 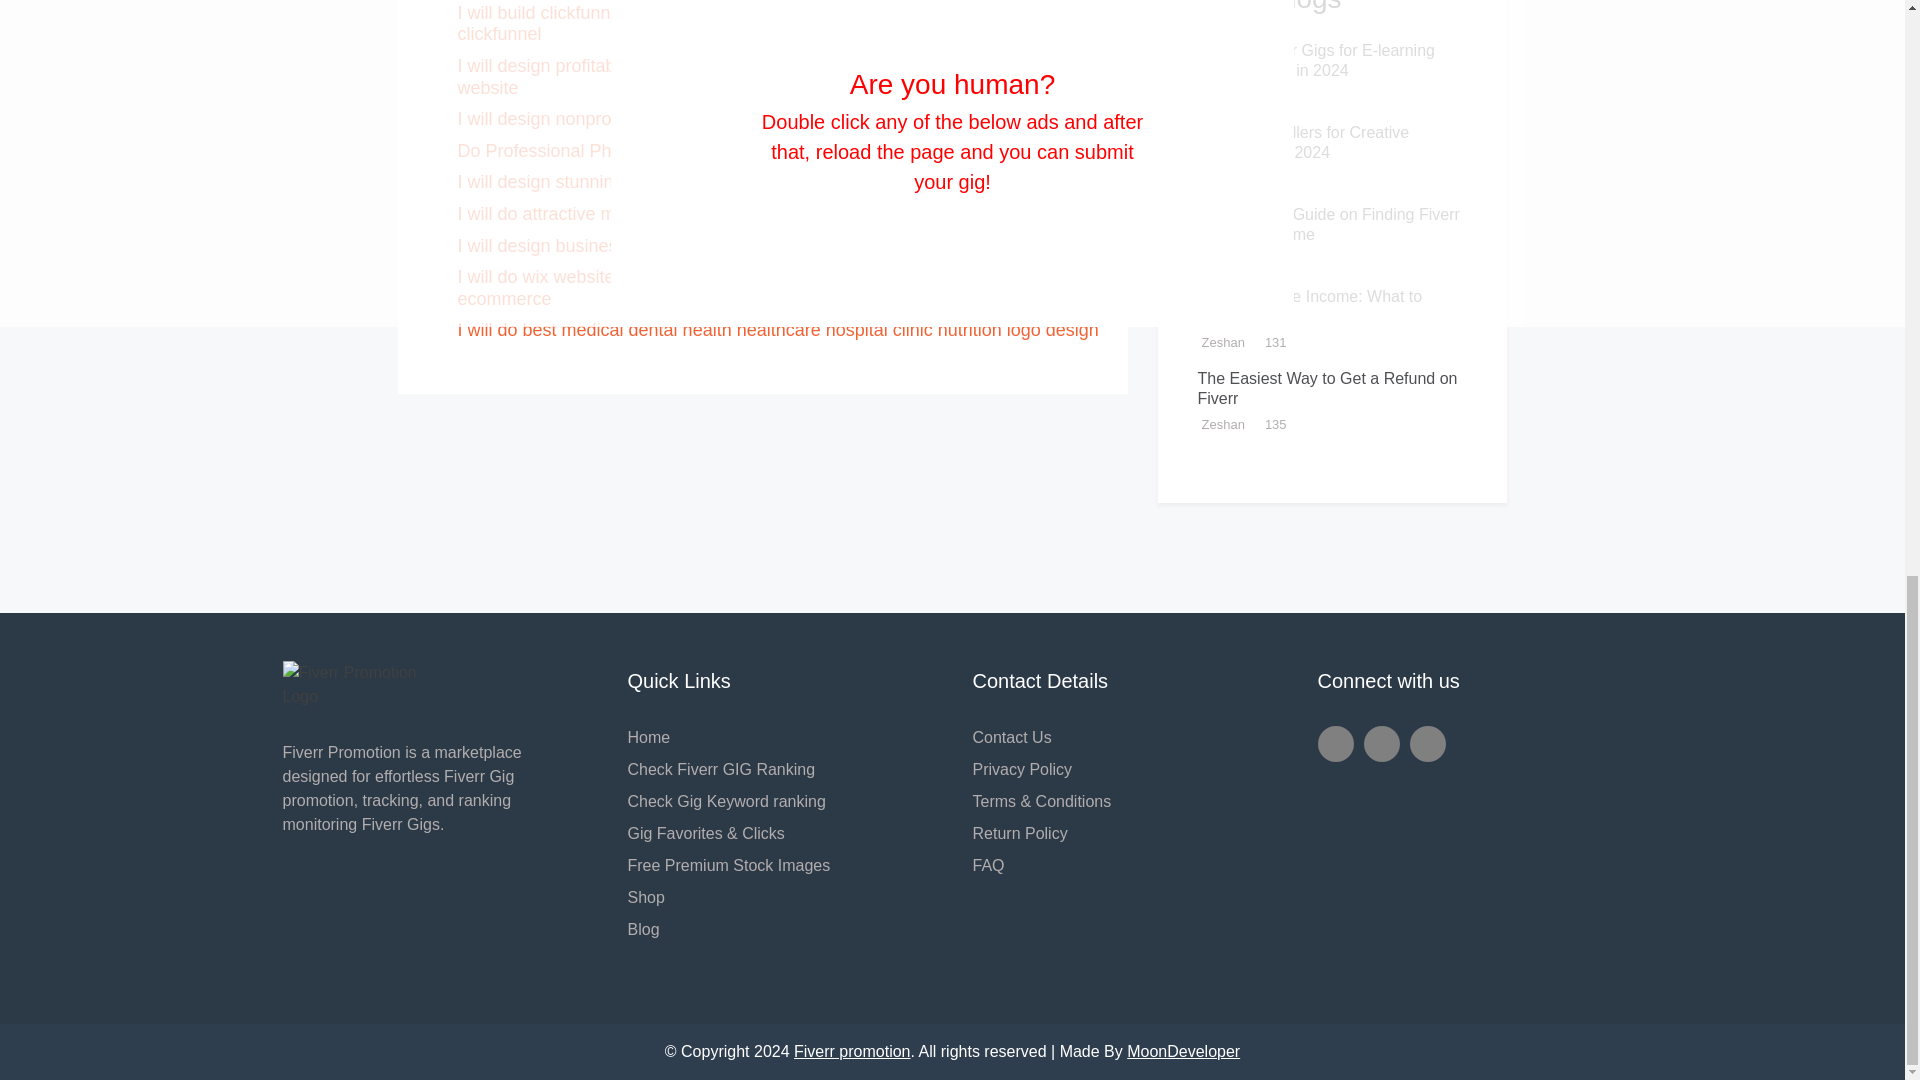 What do you see at coordinates (688, 214) in the screenshot?
I see `I will do attractive modern minimalist business logo design` at bounding box center [688, 214].